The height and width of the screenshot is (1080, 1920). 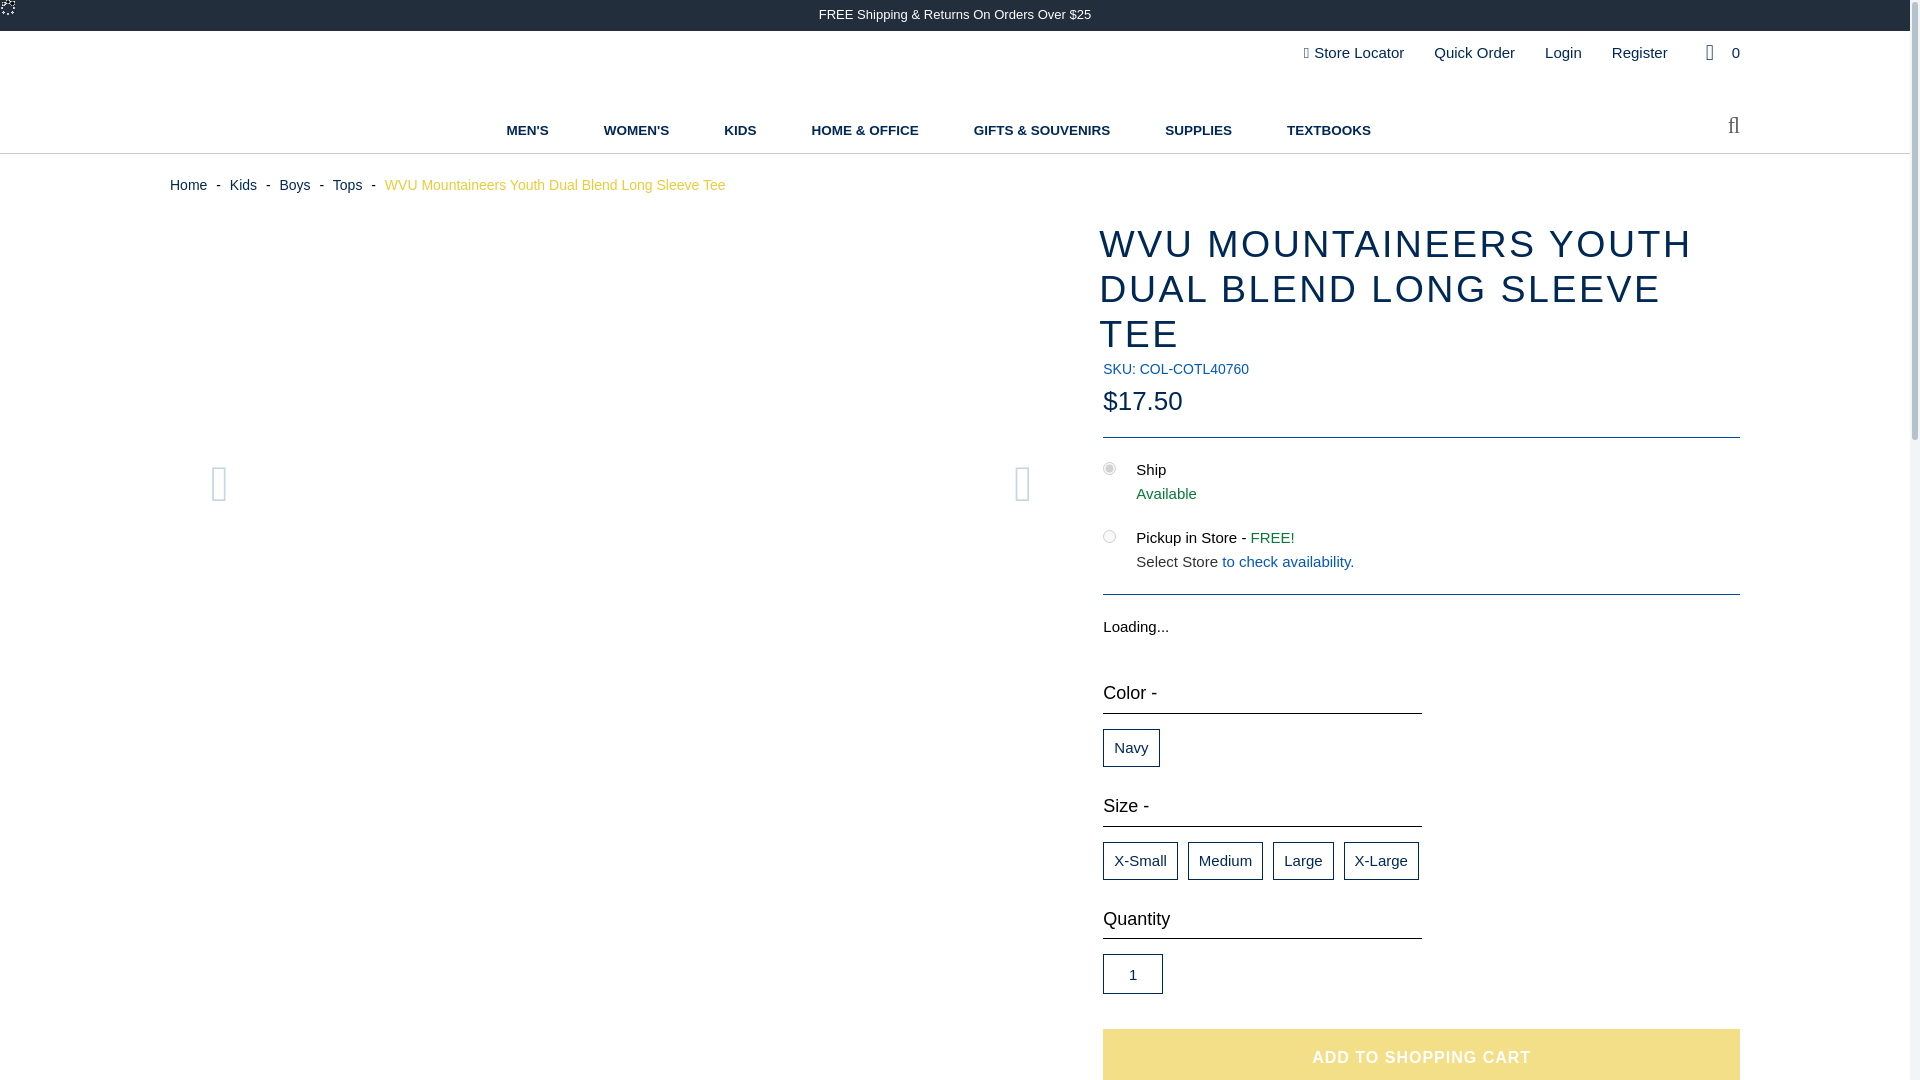 What do you see at coordinates (1354, 52) in the screenshot?
I see `Store Locator` at bounding box center [1354, 52].